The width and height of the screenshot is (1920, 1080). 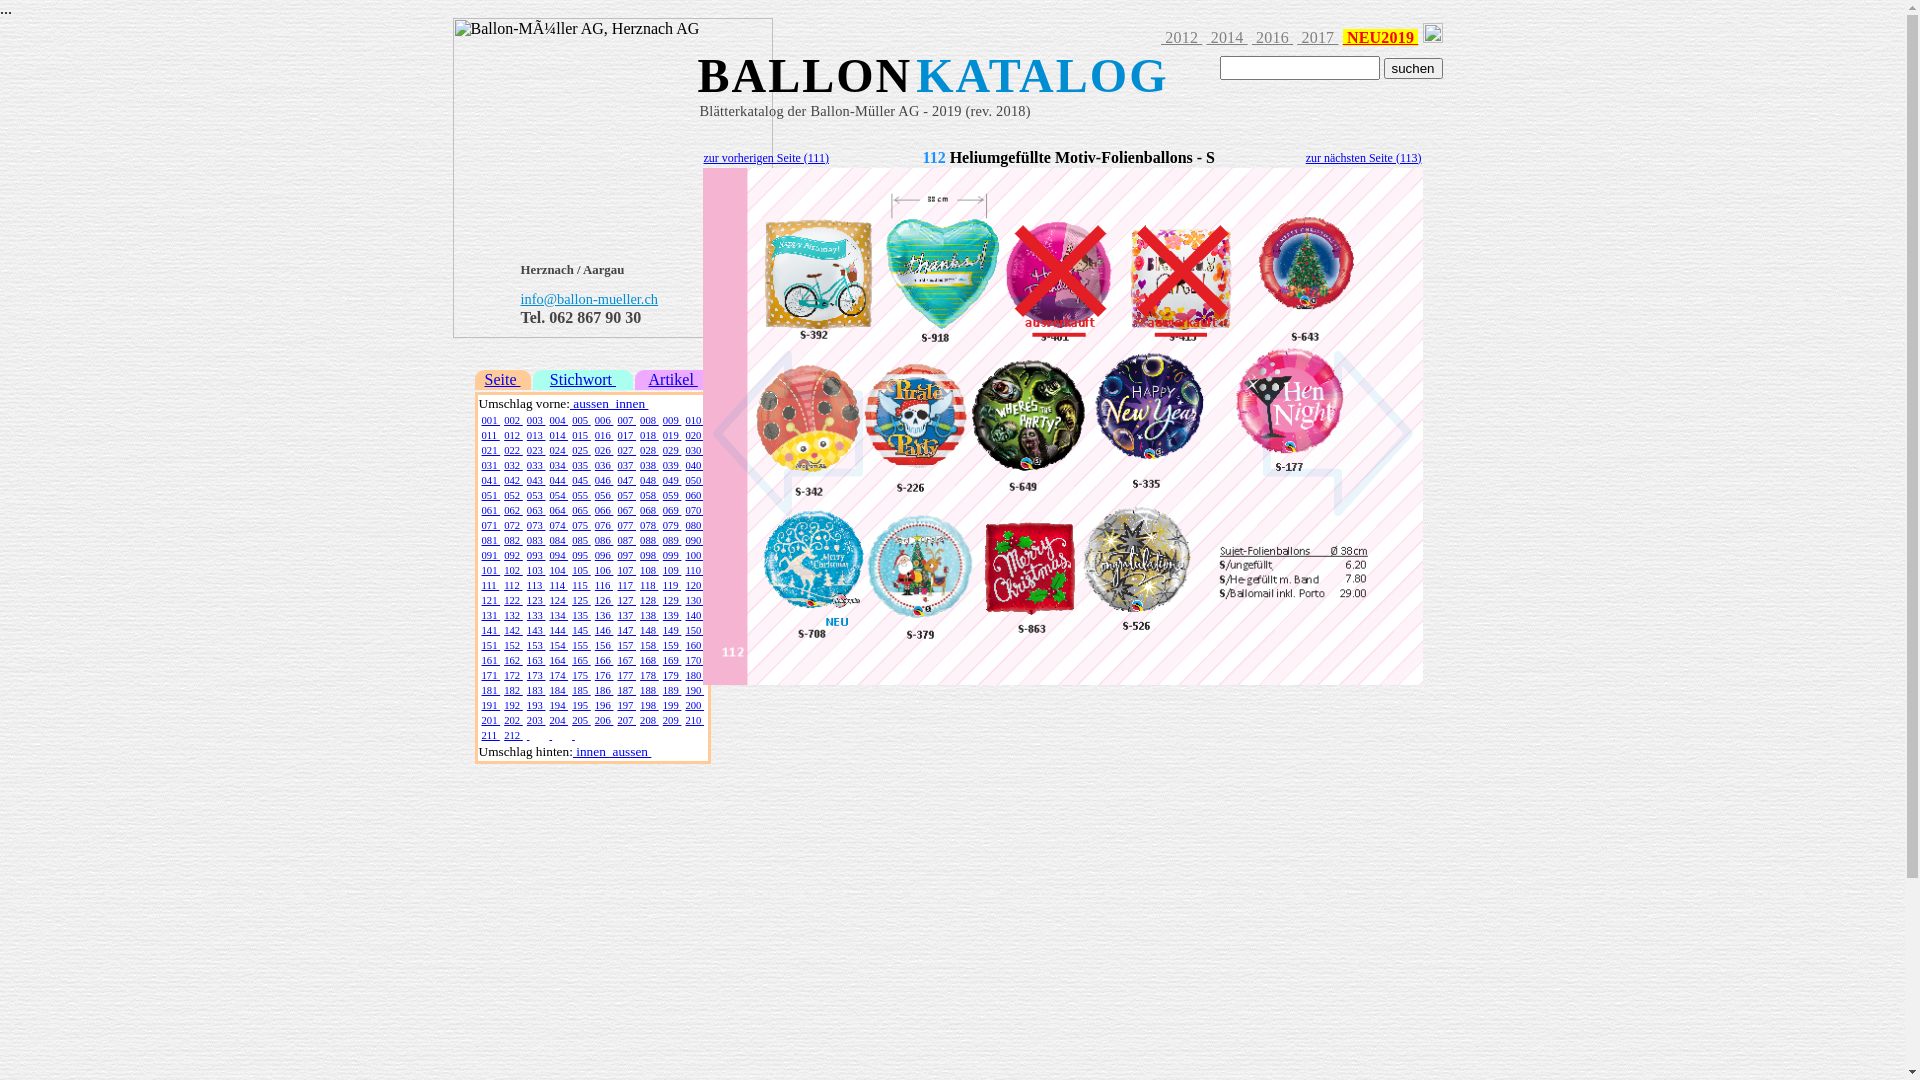 I want to click on 175 , so click(x=582, y=676).